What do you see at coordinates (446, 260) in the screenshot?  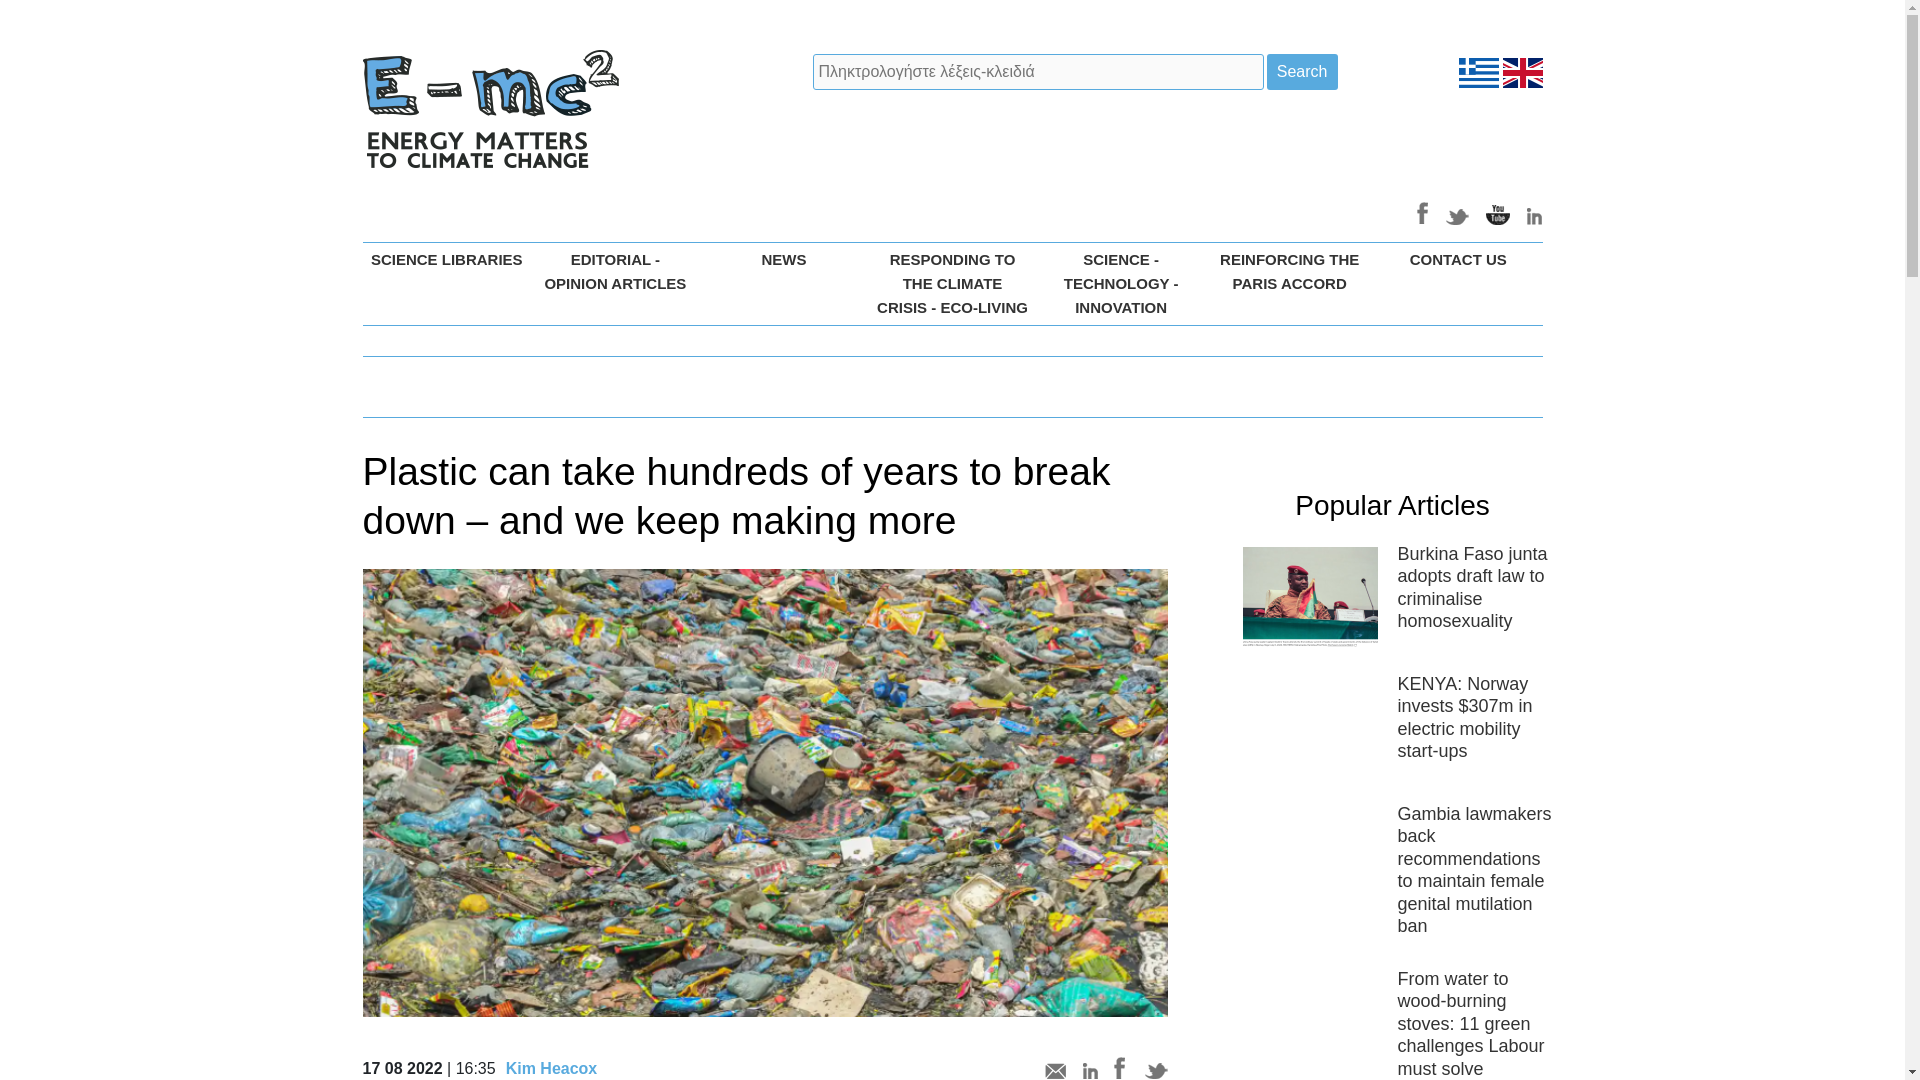 I see `SCIENCE LIBRARIES` at bounding box center [446, 260].